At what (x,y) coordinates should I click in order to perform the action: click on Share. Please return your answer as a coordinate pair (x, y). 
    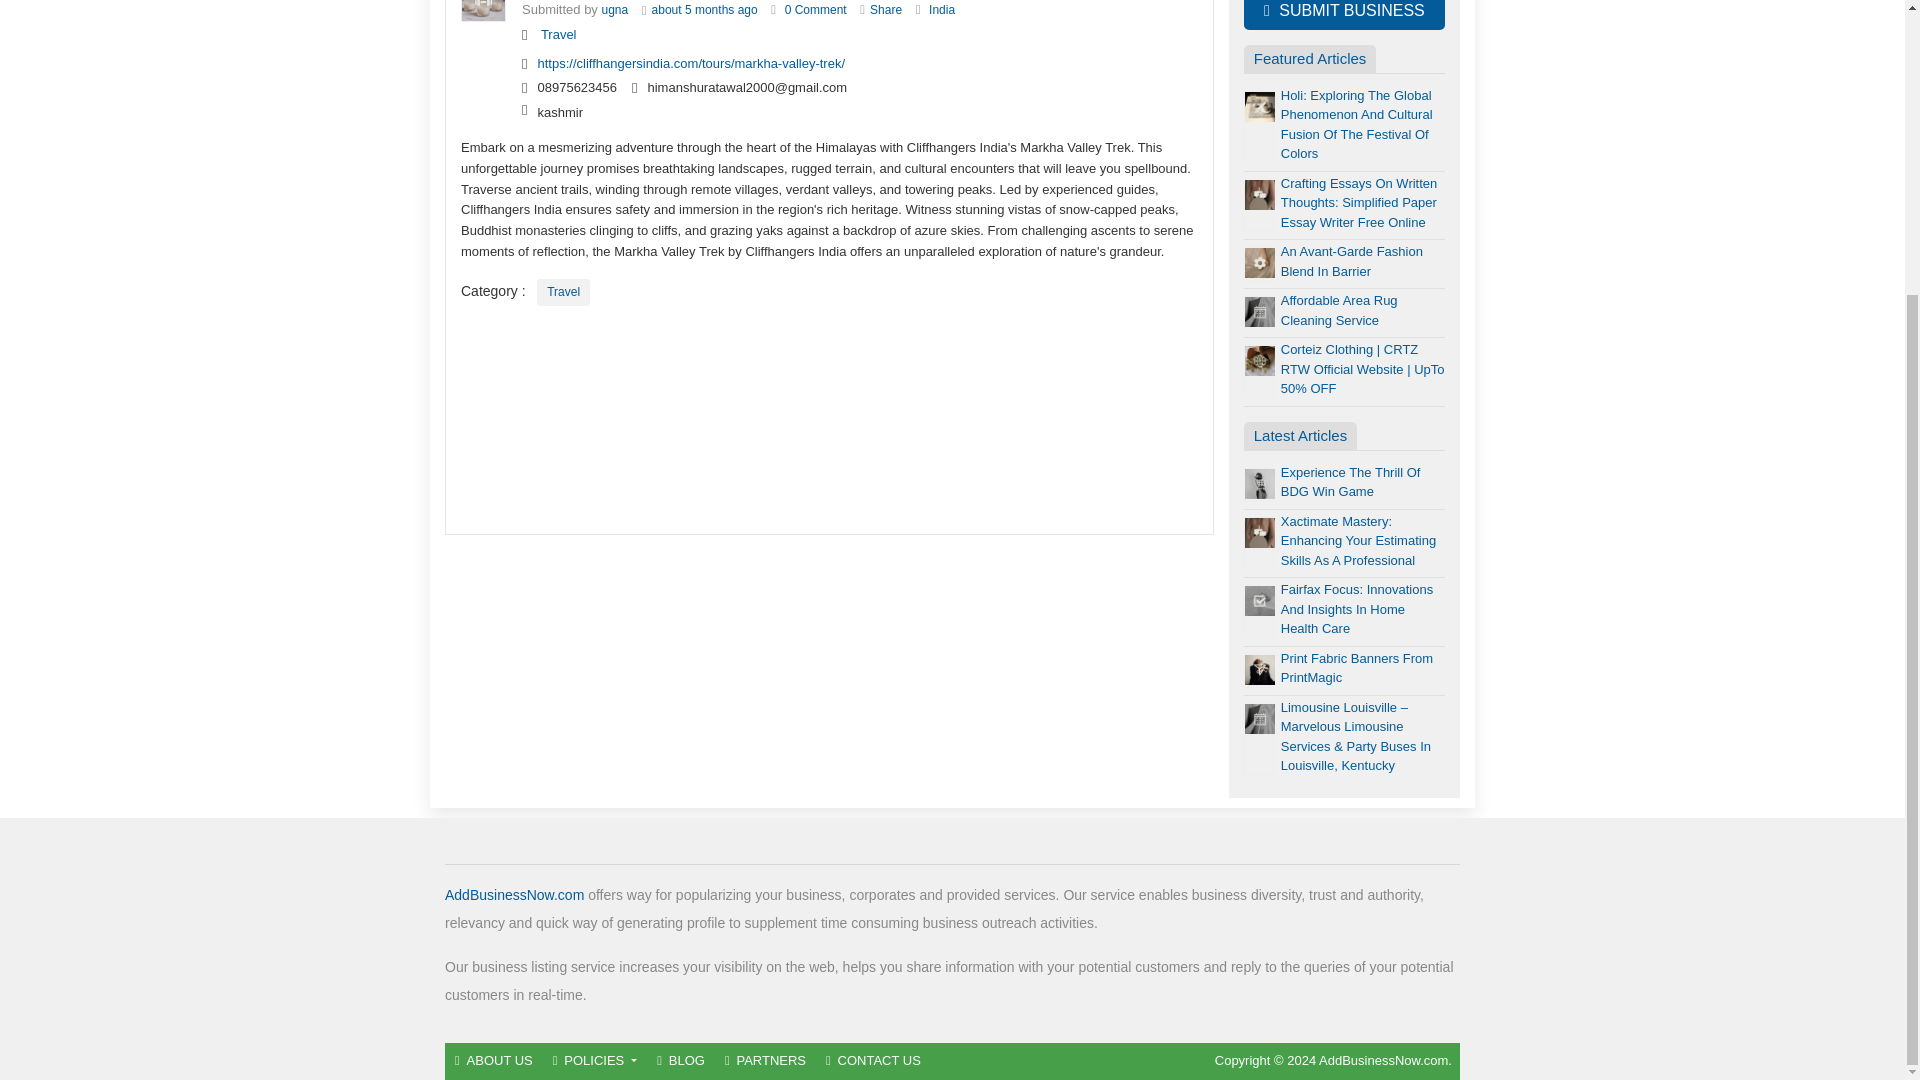
    Looking at the image, I should click on (886, 10).